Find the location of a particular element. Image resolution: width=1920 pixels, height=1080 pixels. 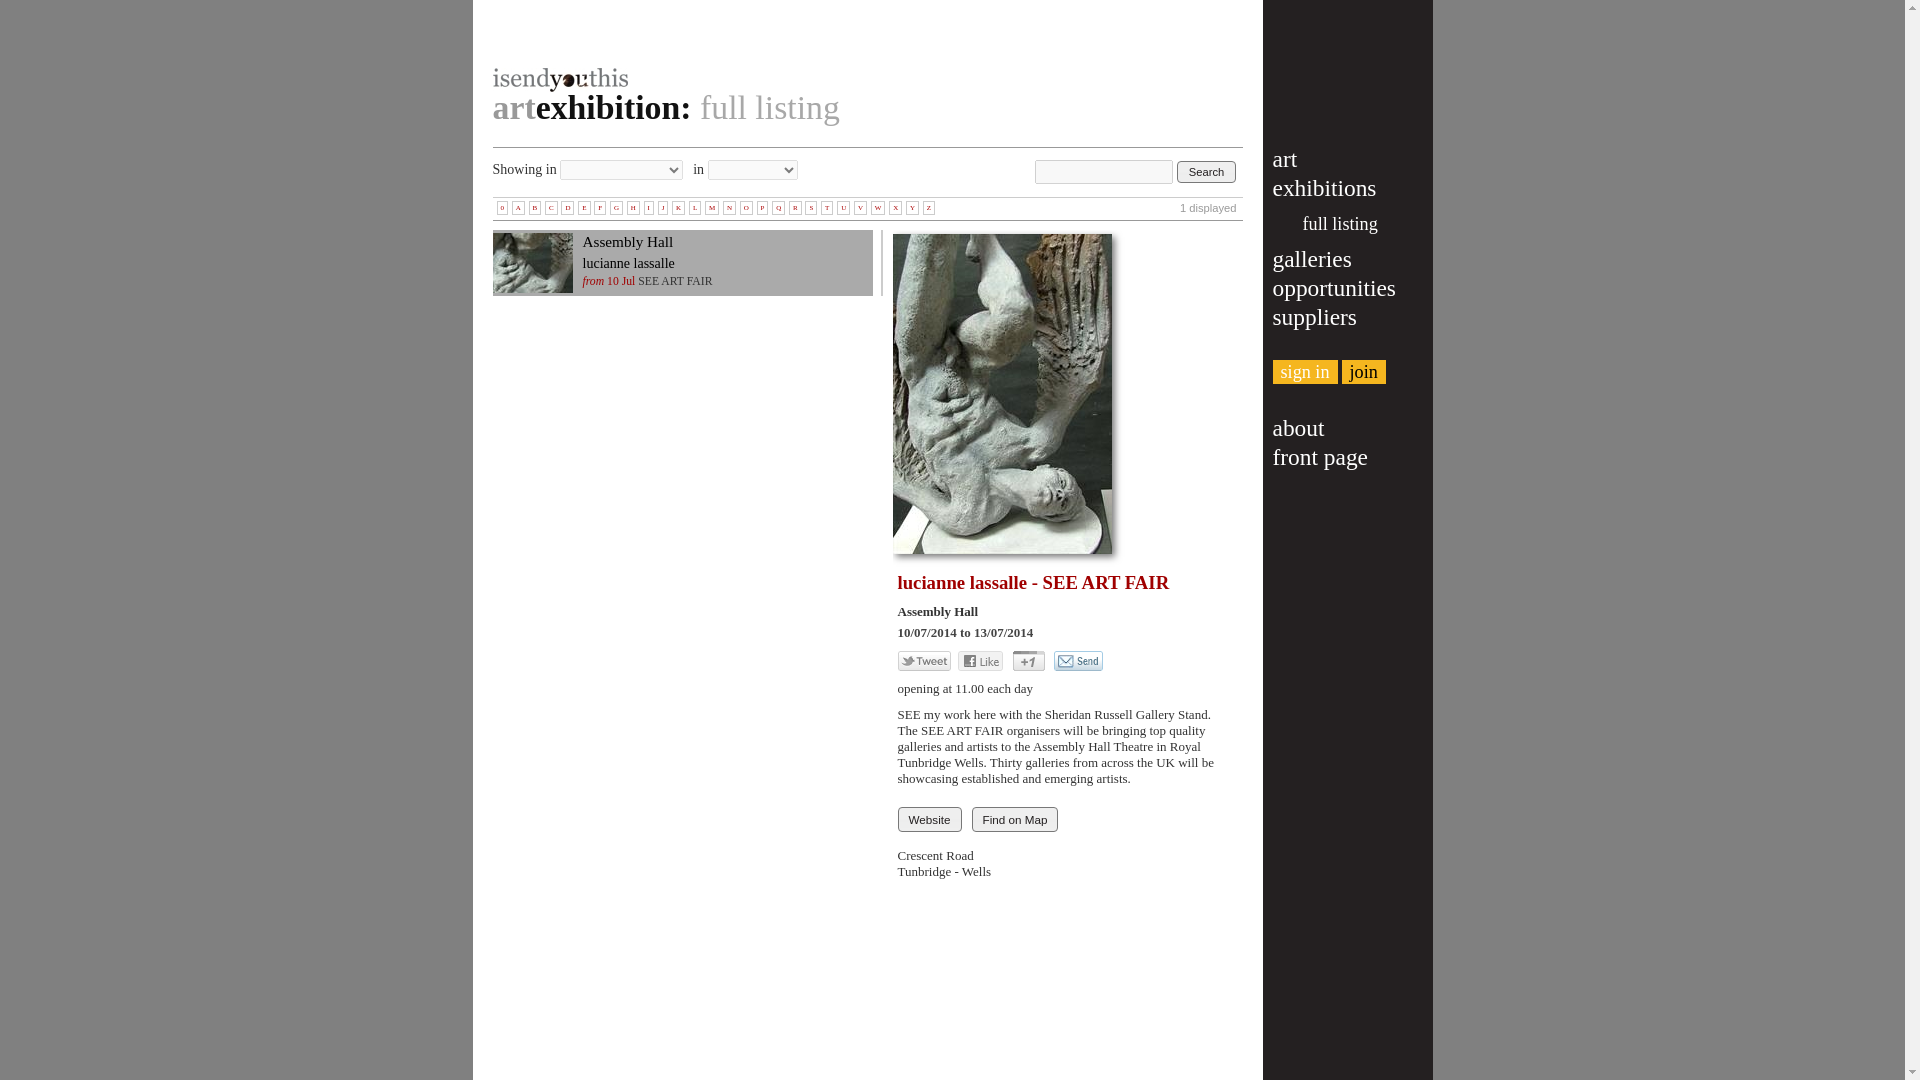

D is located at coordinates (567, 207).